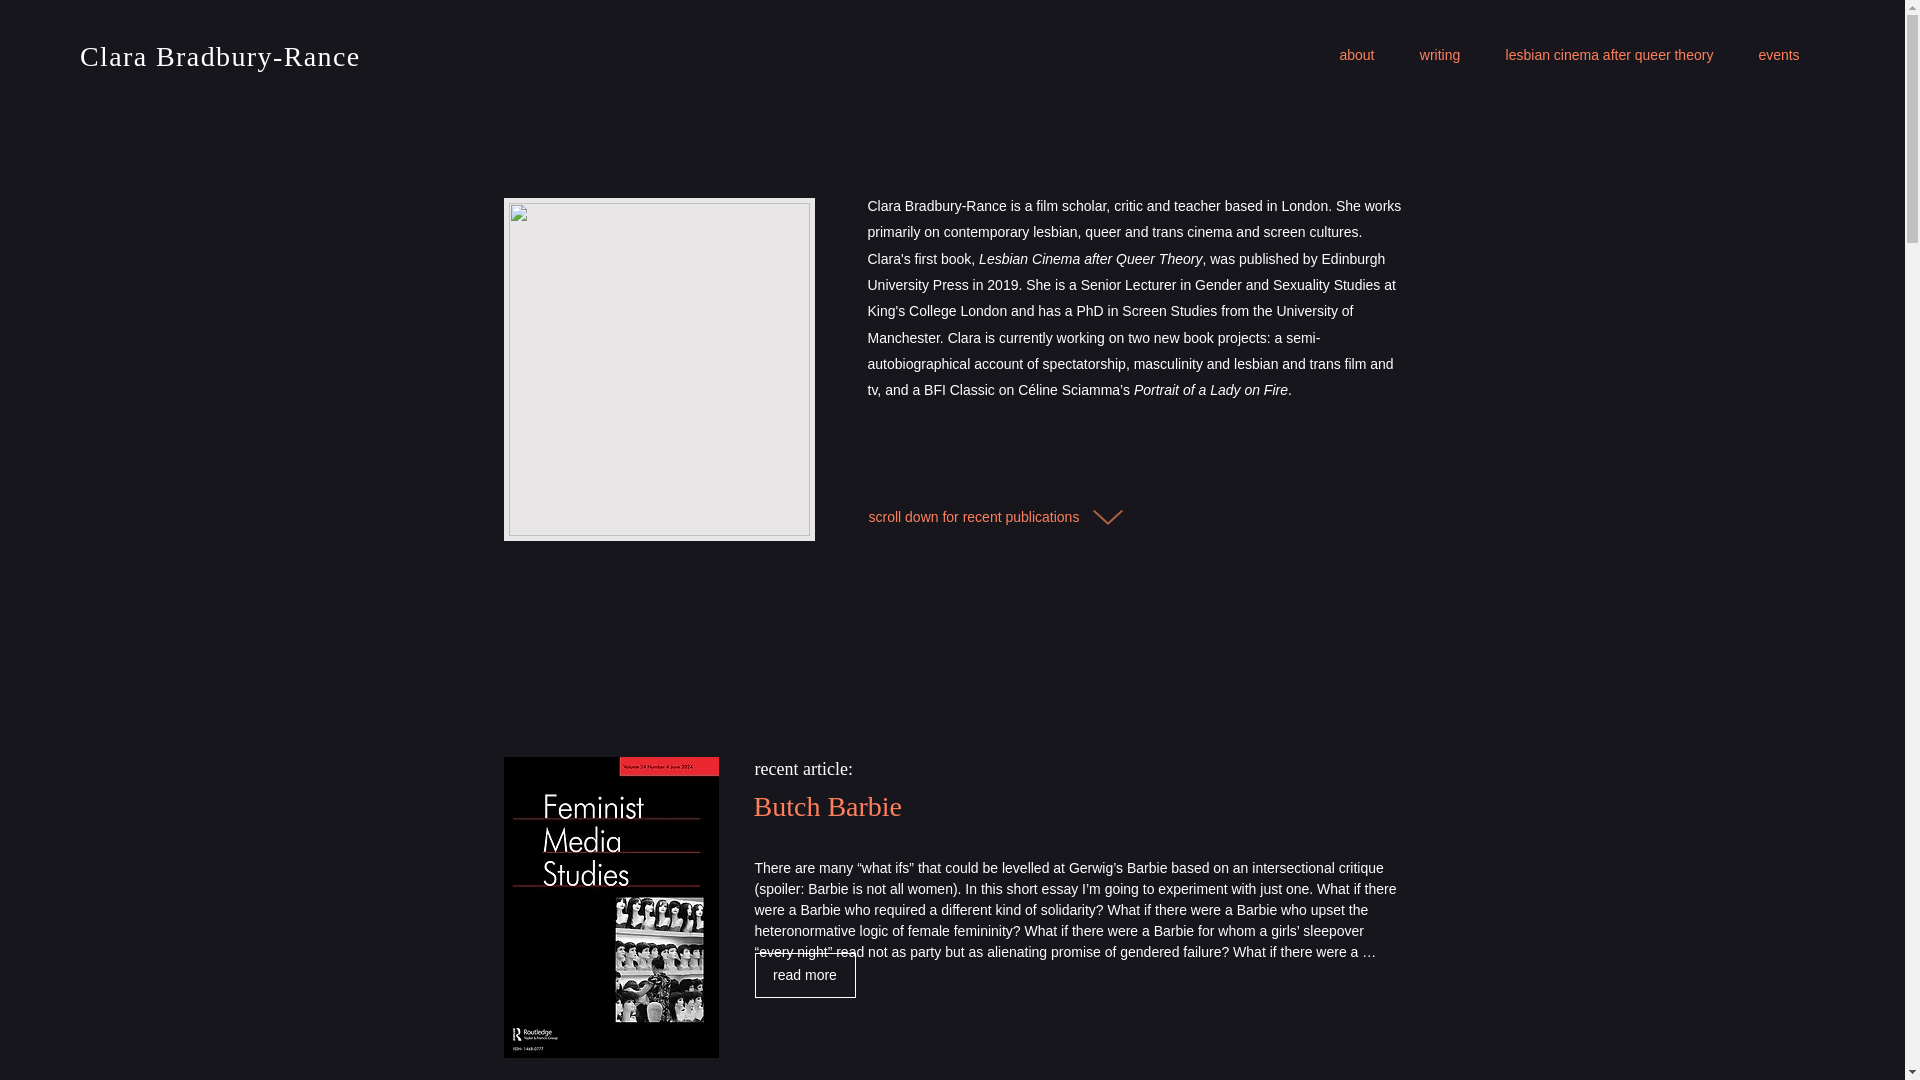 The image size is (1920, 1080). I want to click on Clara Bradbury-Rance, so click(220, 56).